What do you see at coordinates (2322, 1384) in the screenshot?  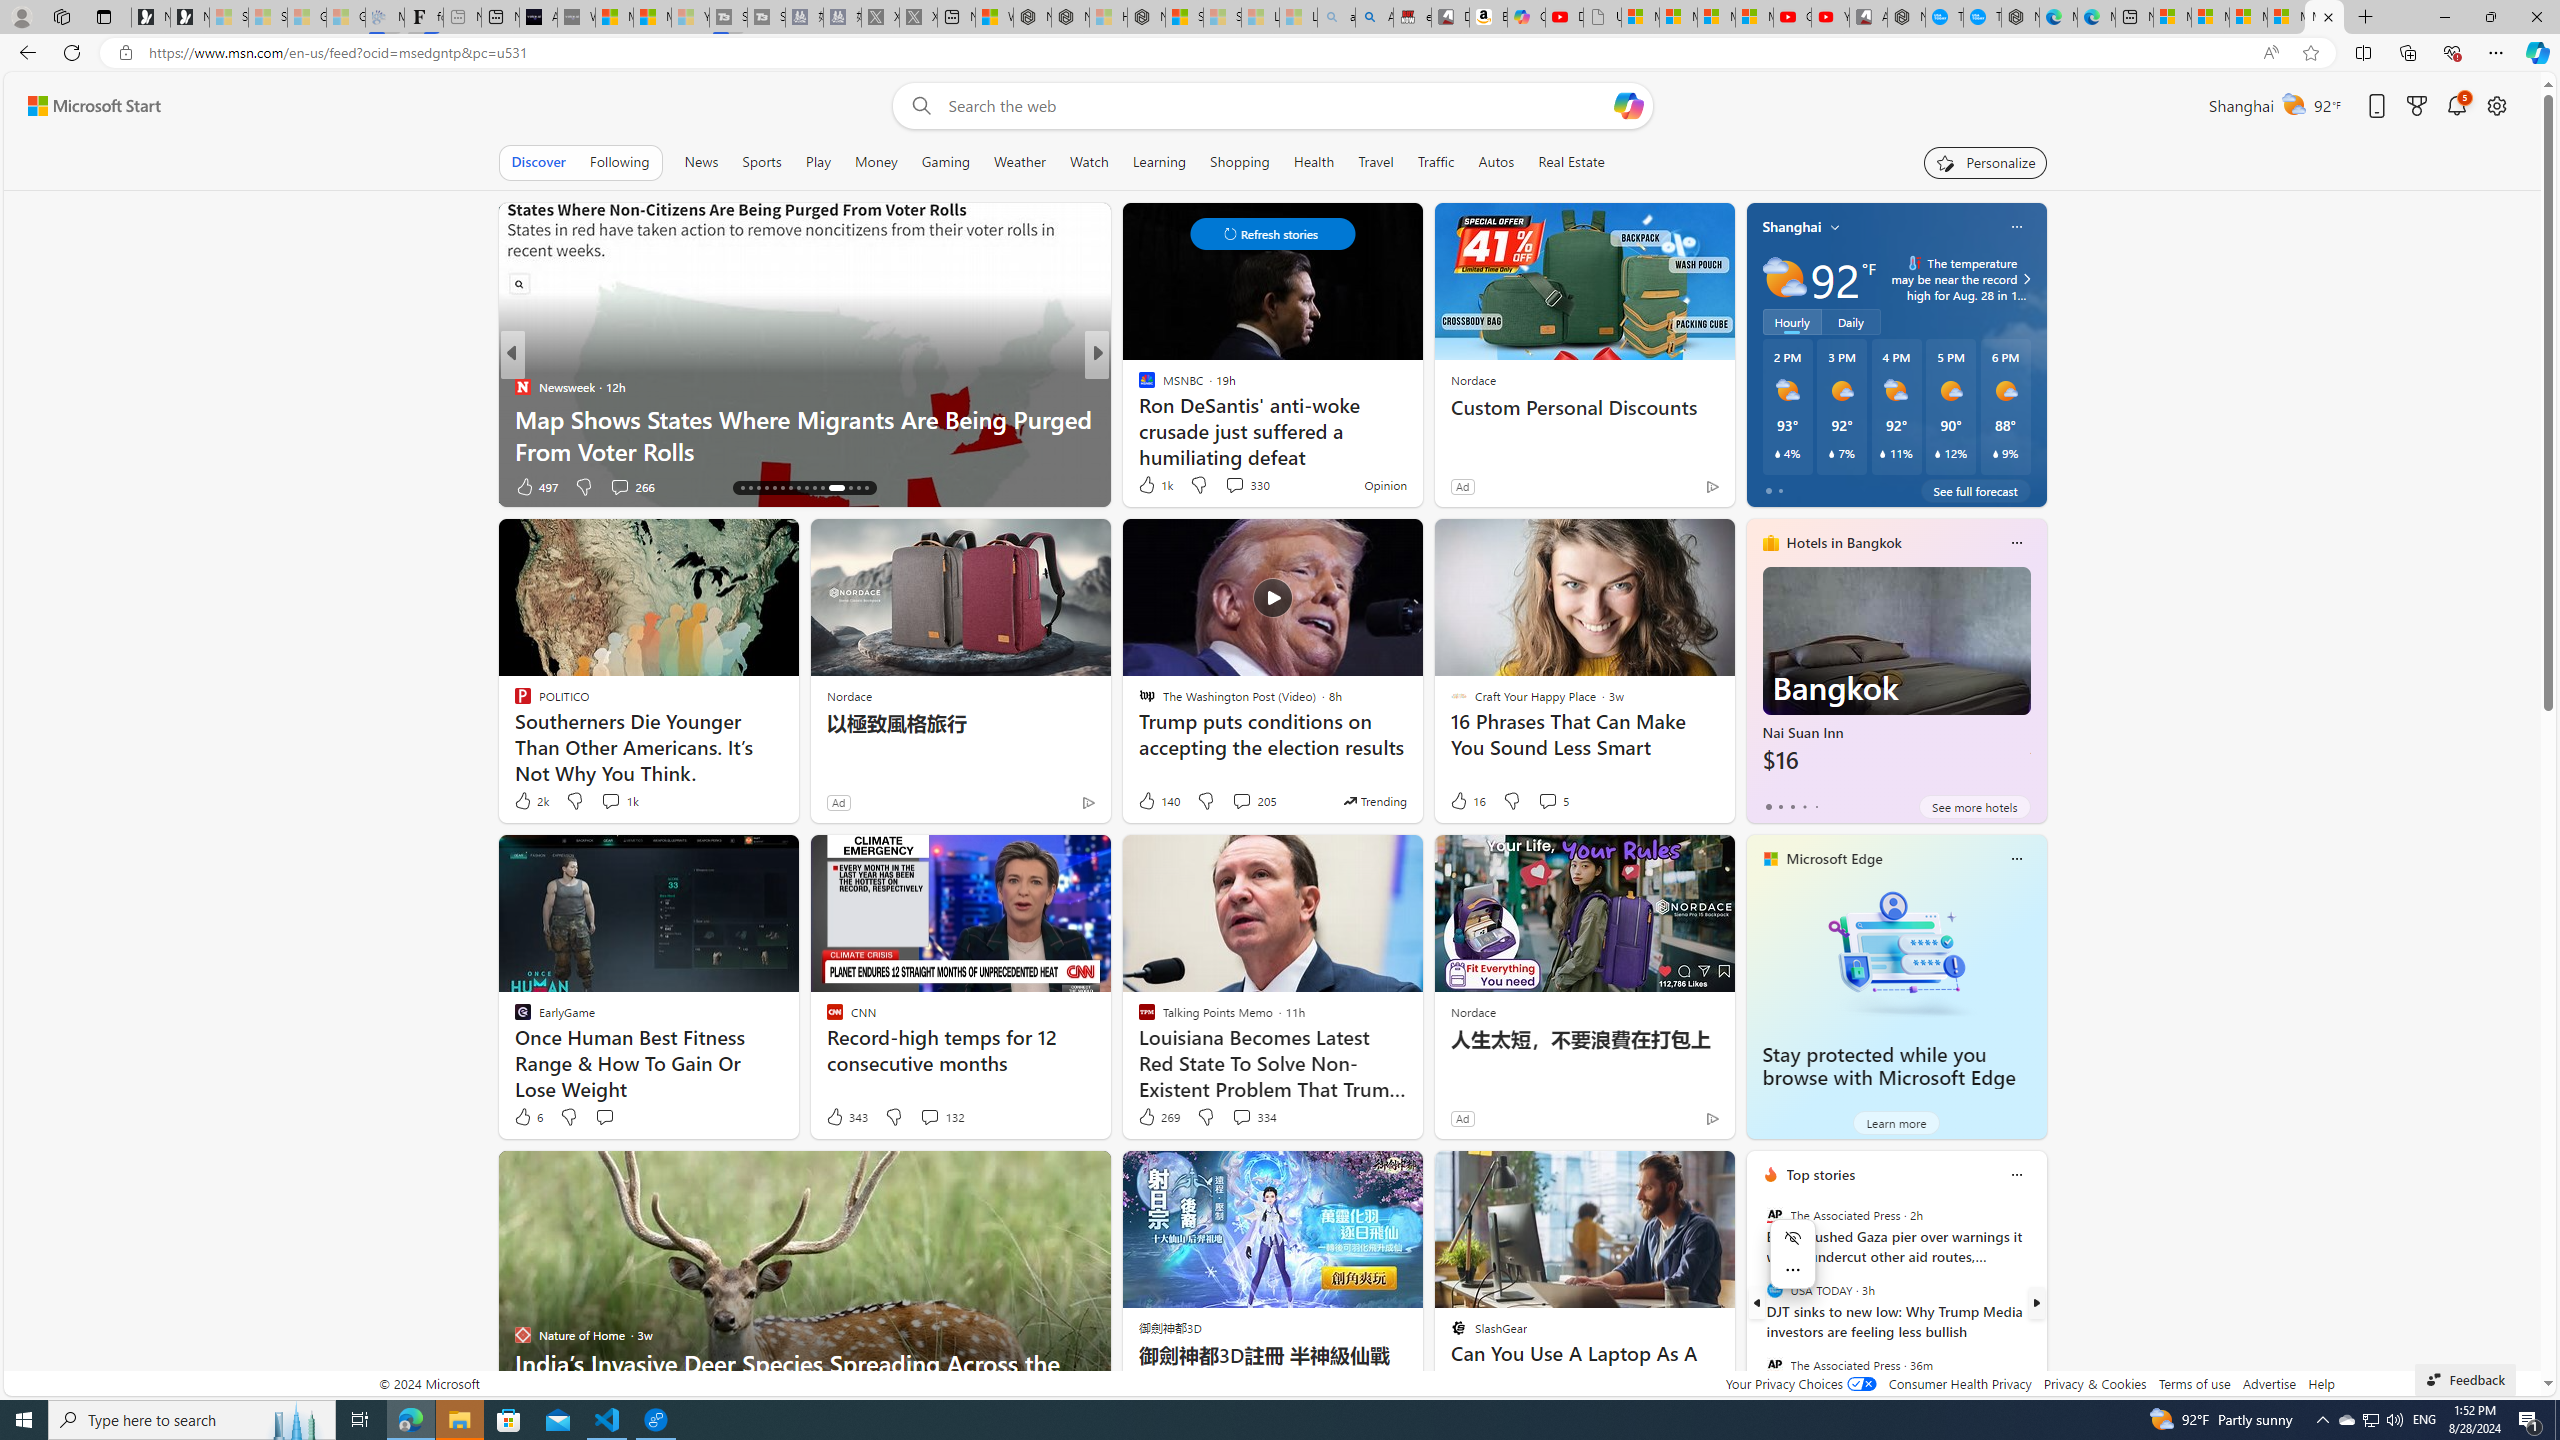 I see `Help` at bounding box center [2322, 1384].